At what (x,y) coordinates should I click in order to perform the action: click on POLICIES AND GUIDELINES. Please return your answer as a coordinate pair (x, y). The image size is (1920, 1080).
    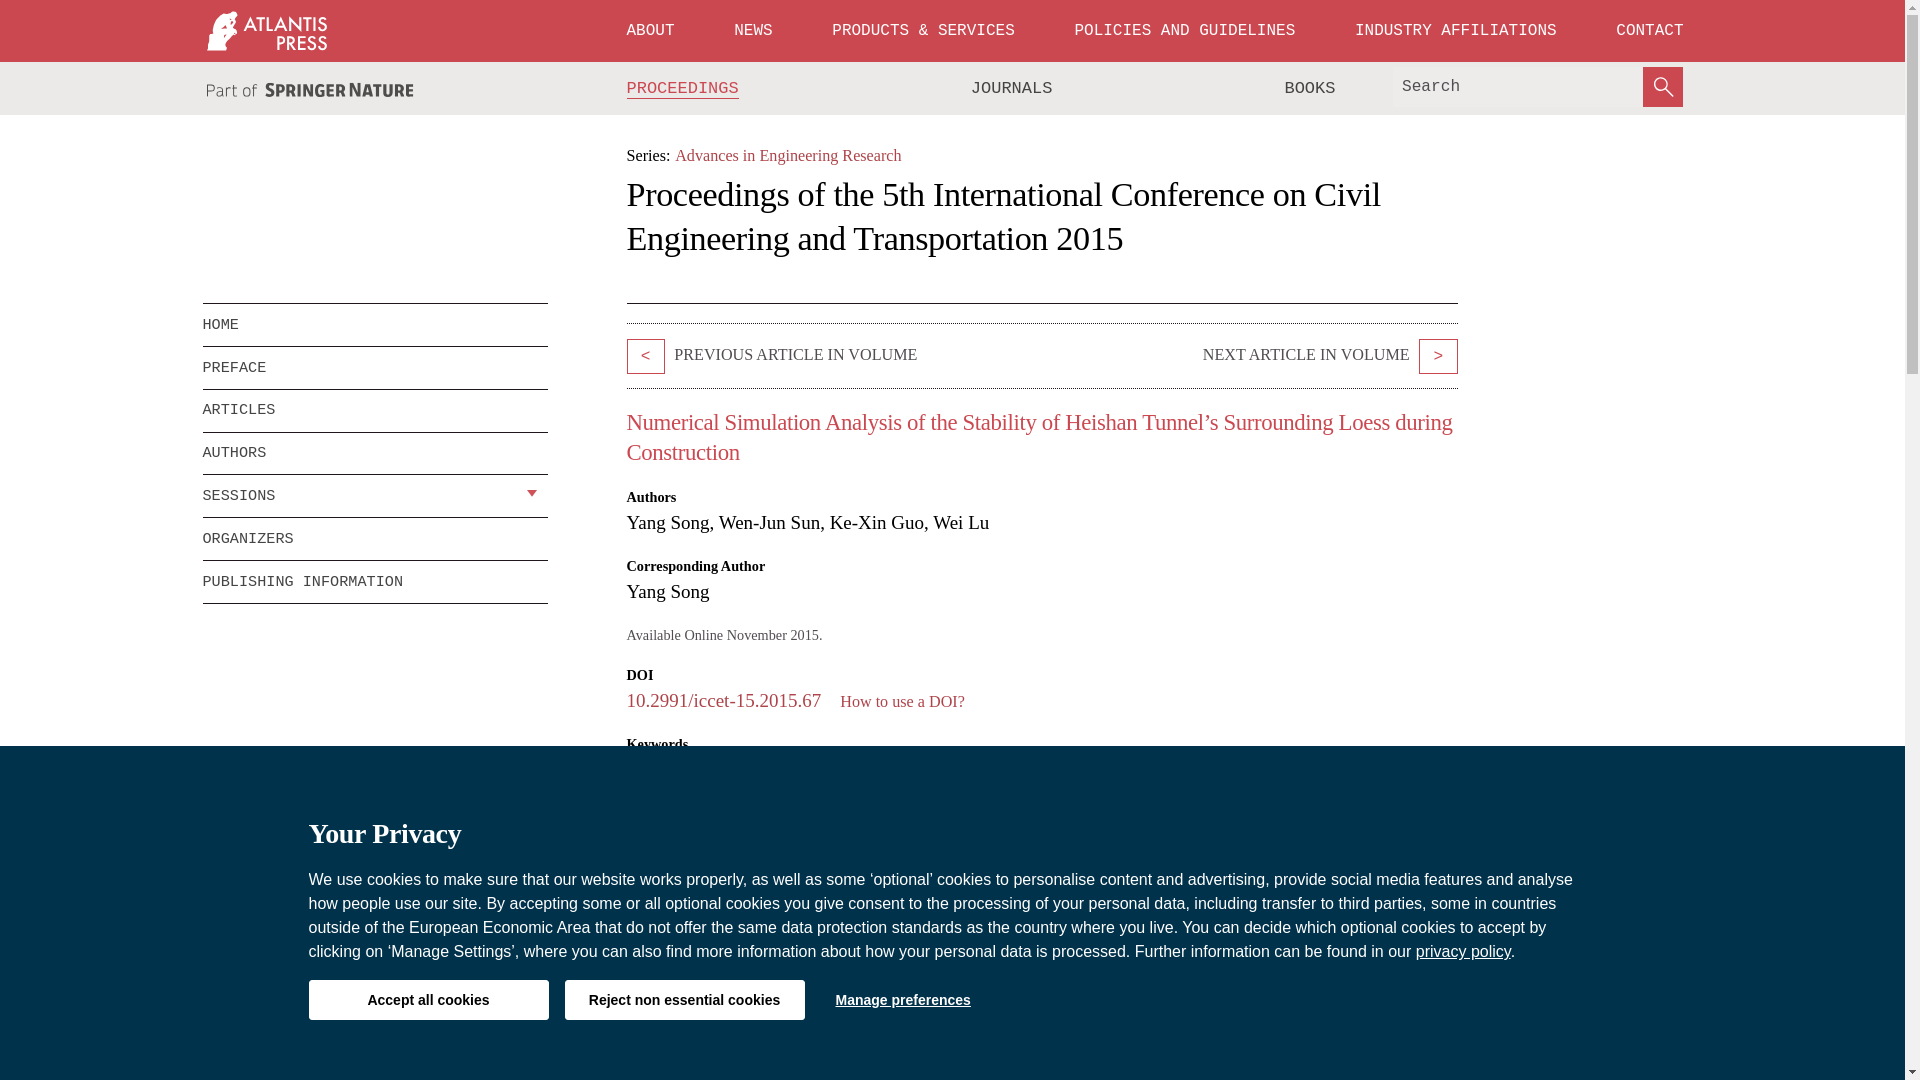
    Looking at the image, I should click on (1184, 30).